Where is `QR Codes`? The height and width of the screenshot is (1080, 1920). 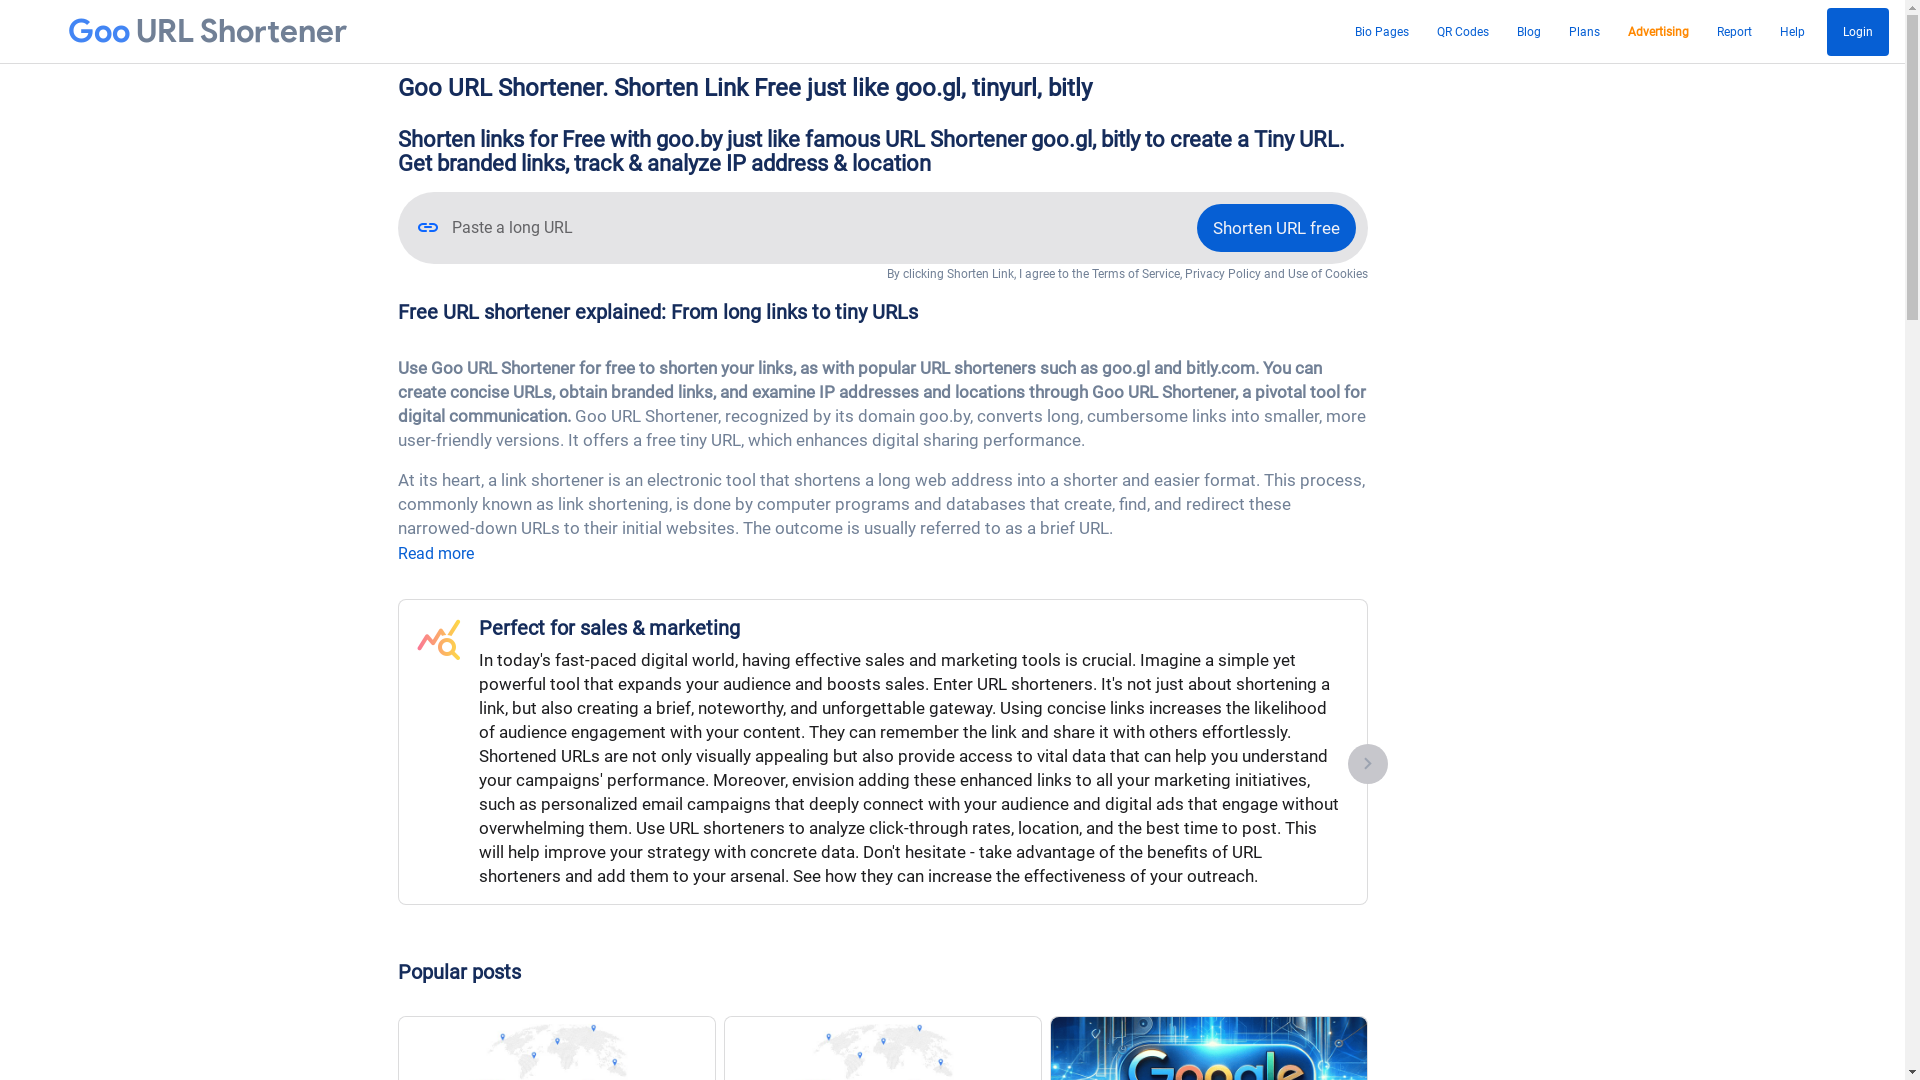 QR Codes is located at coordinates (1463, 32).